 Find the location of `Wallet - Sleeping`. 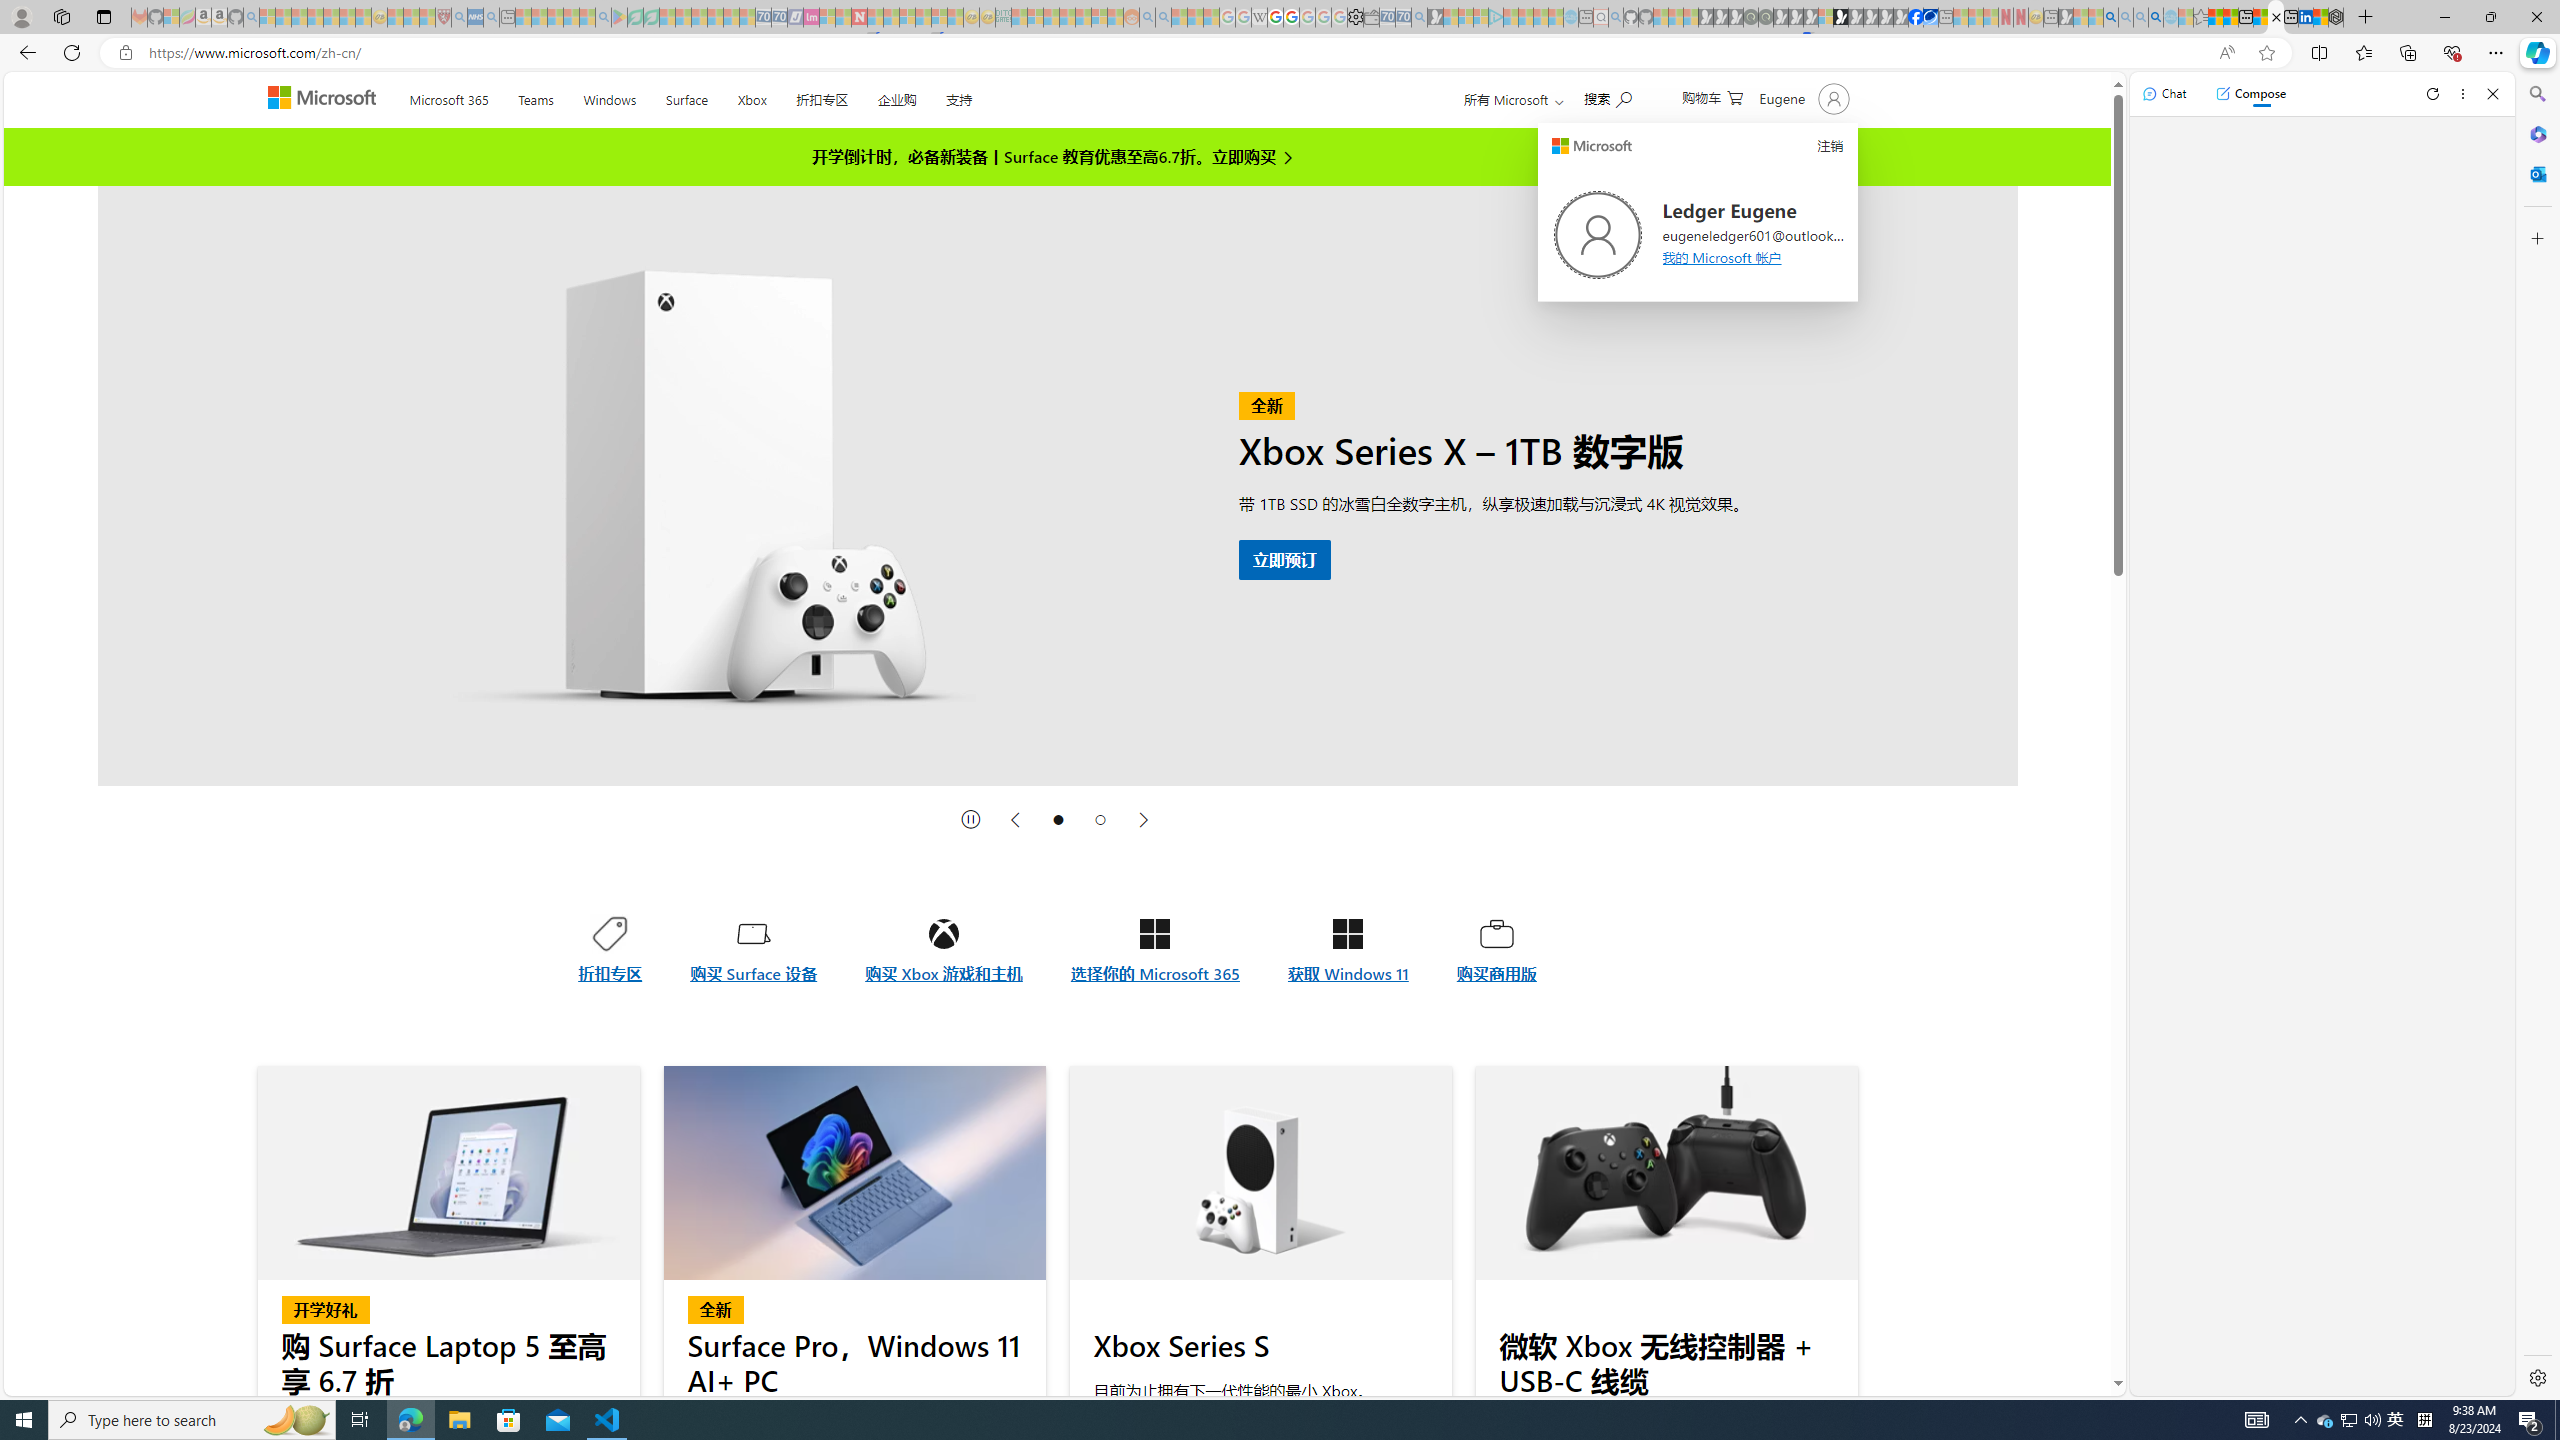

Wallet - Sleeping is located at coordinates (1370, 17).